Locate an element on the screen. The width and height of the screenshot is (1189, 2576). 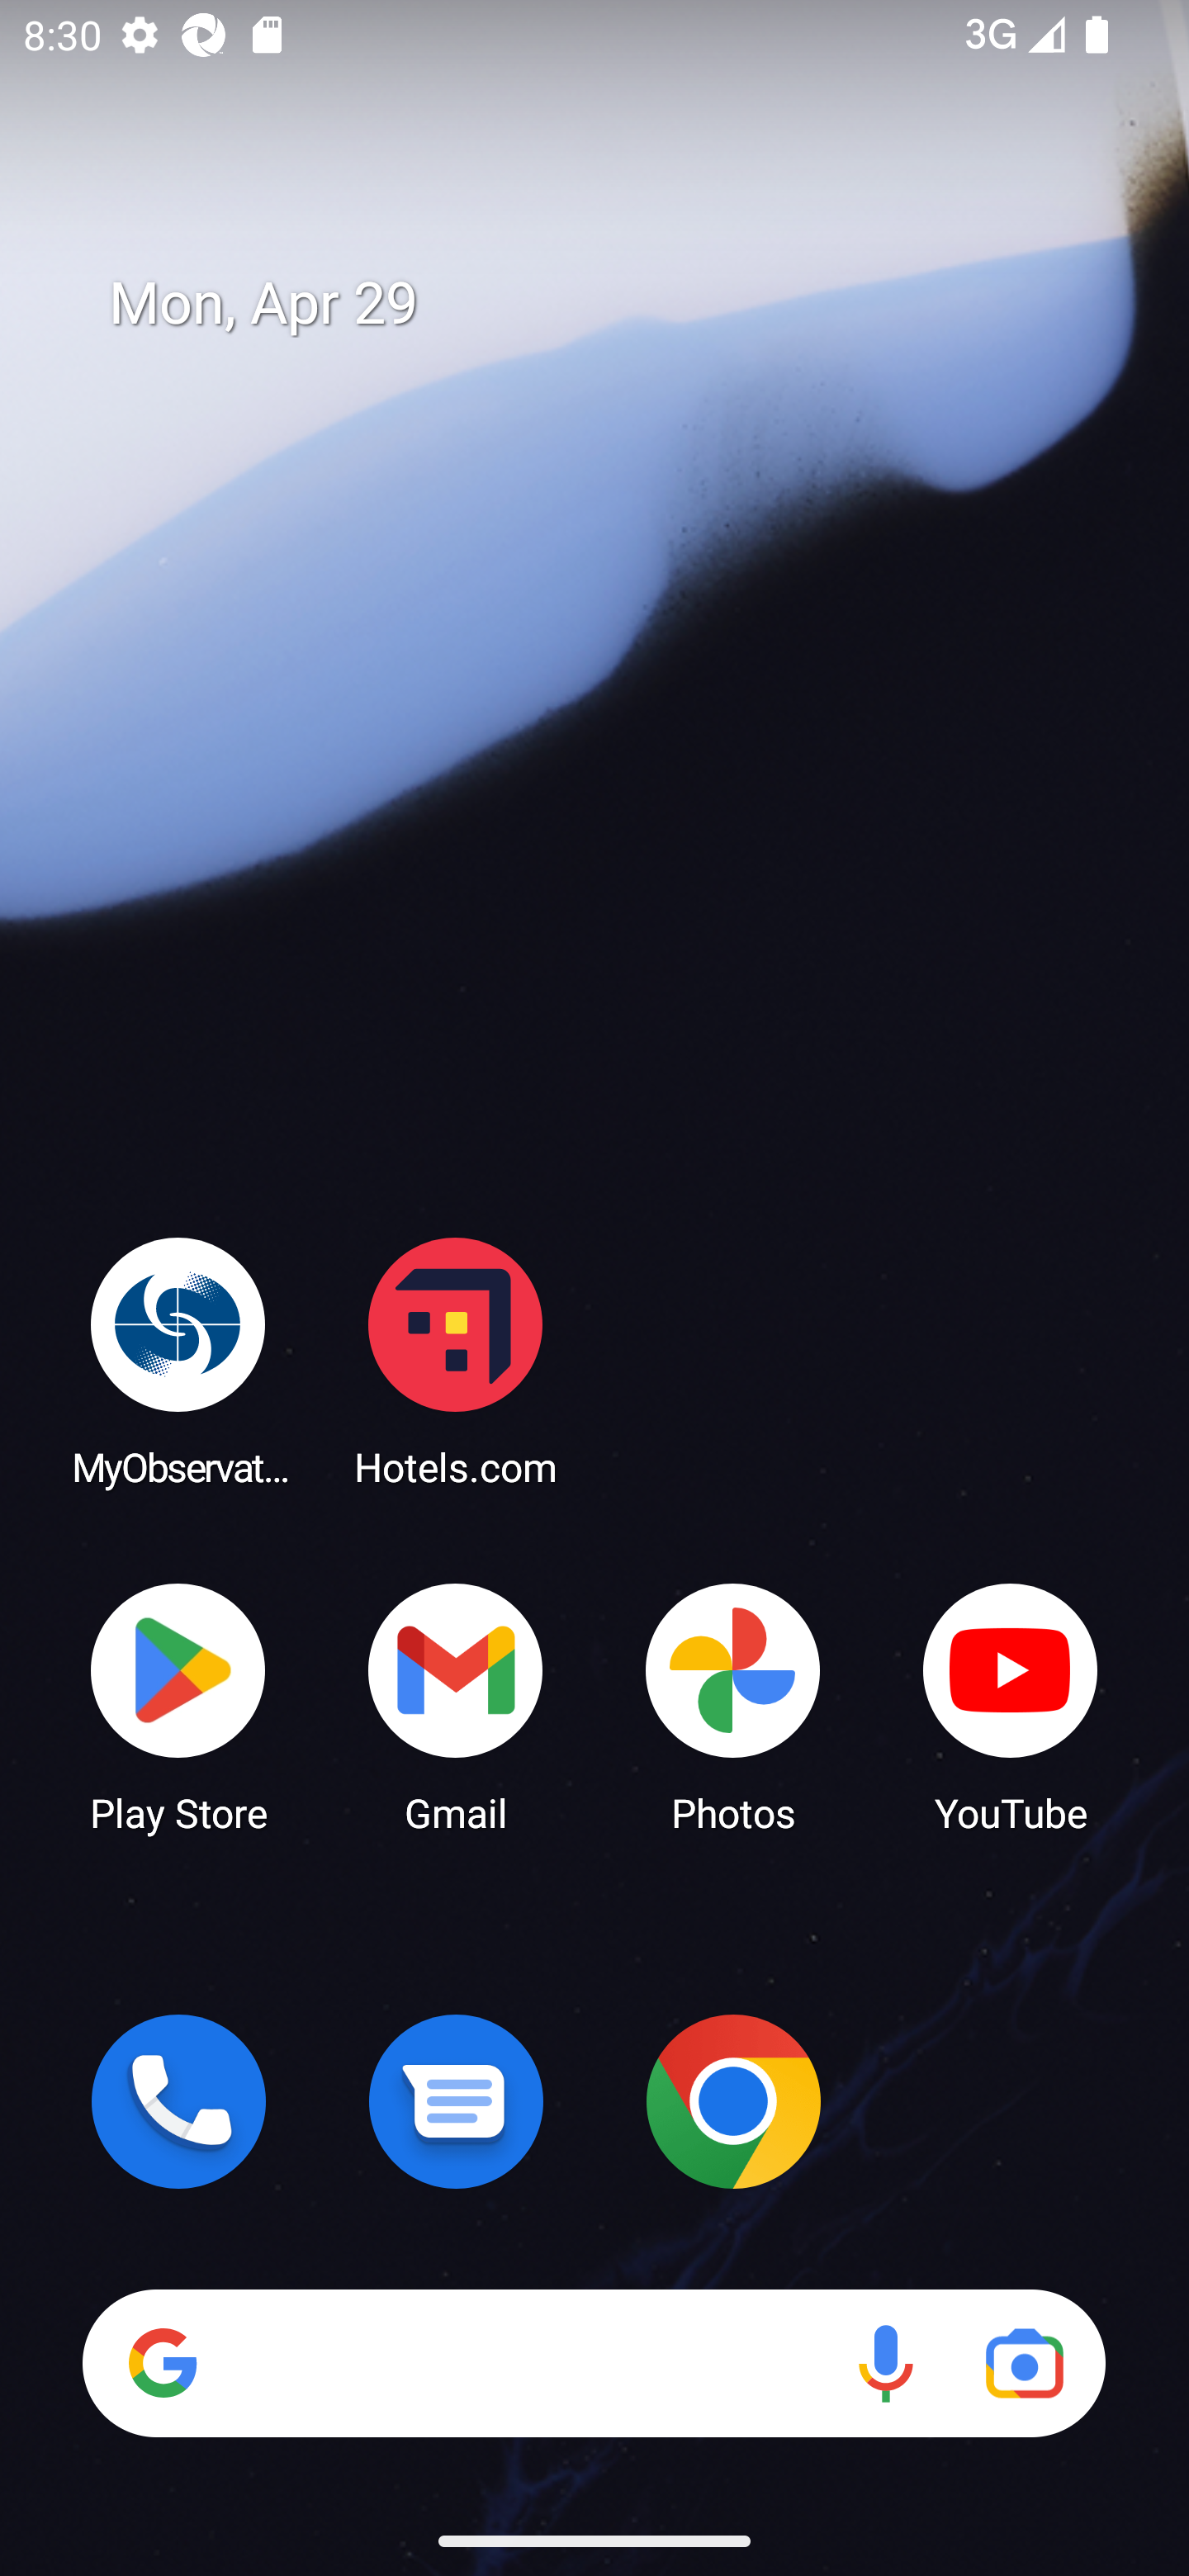
Messages is located at coordinates (456, 2101).